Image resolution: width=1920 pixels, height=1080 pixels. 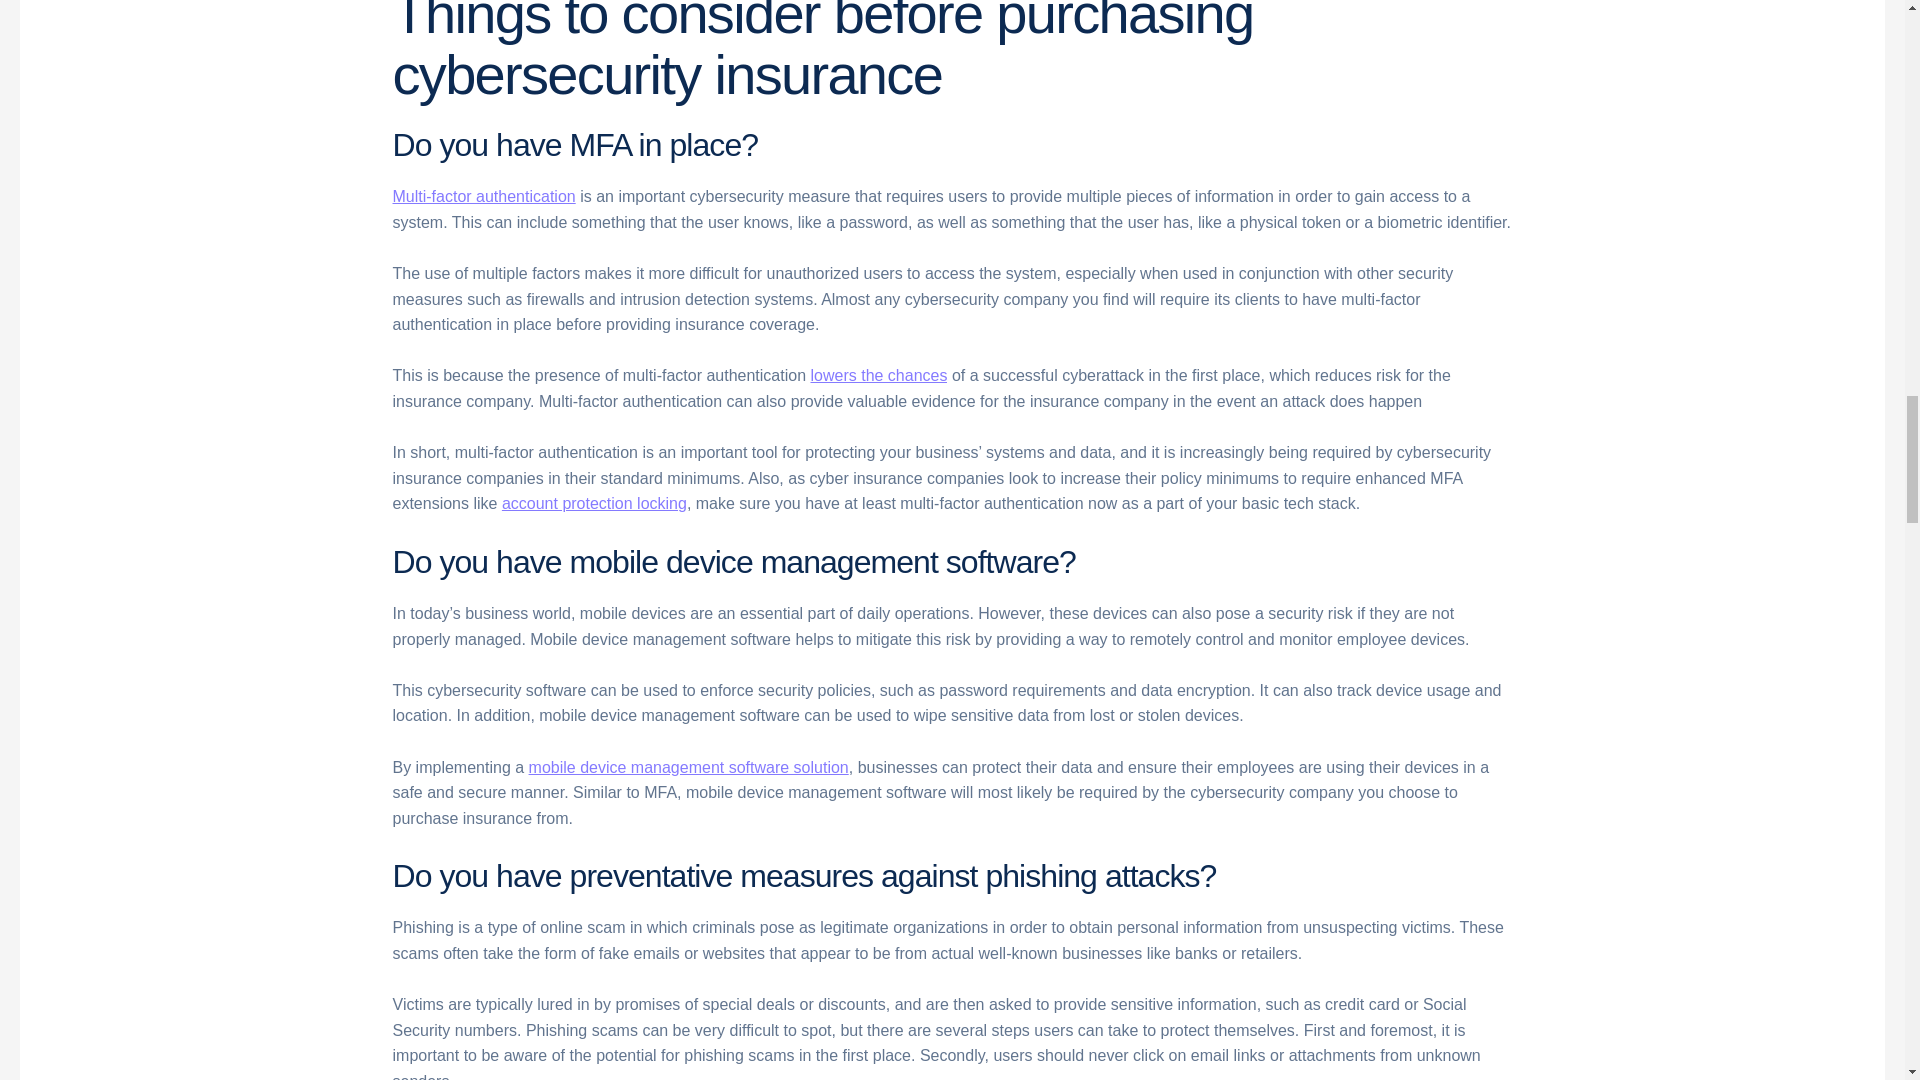 I want to click on Multi-factor authentication, so click(x=482, y=196).